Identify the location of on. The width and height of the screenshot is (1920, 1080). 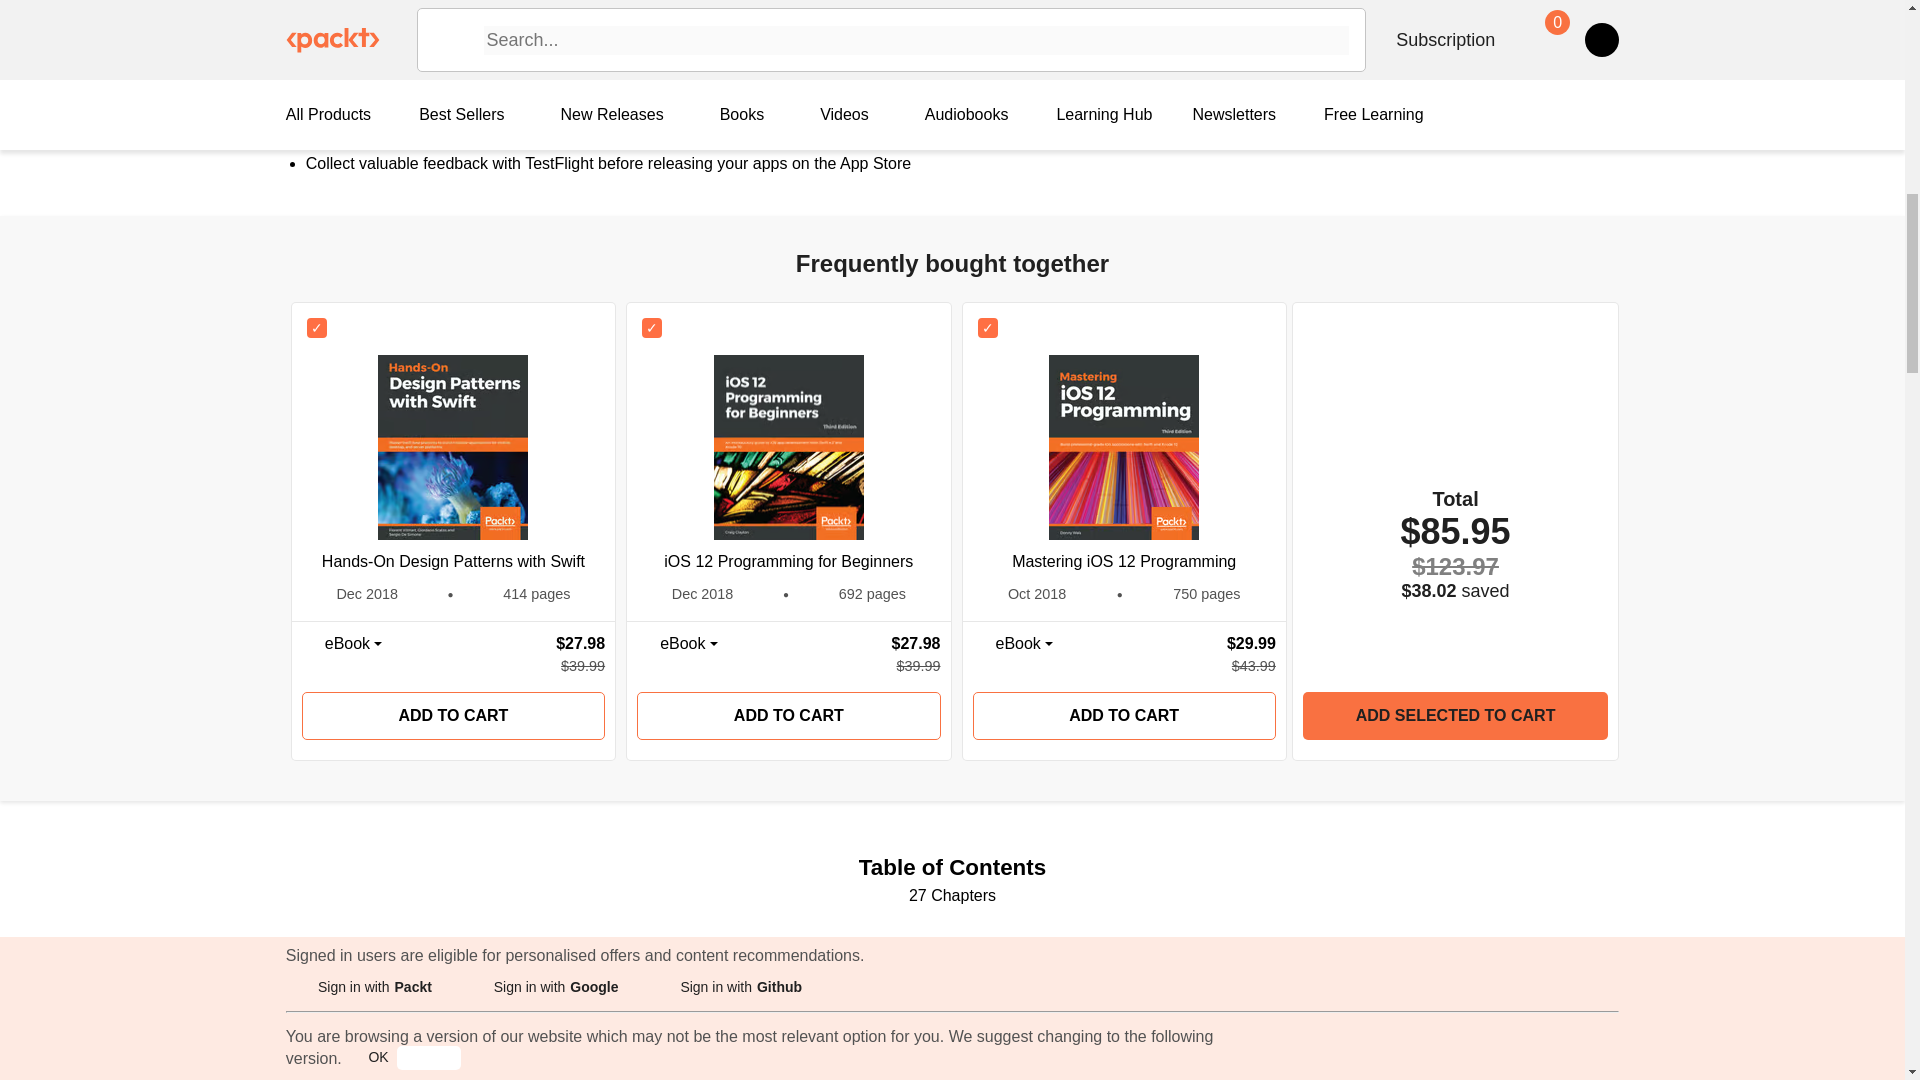
(316, 328).